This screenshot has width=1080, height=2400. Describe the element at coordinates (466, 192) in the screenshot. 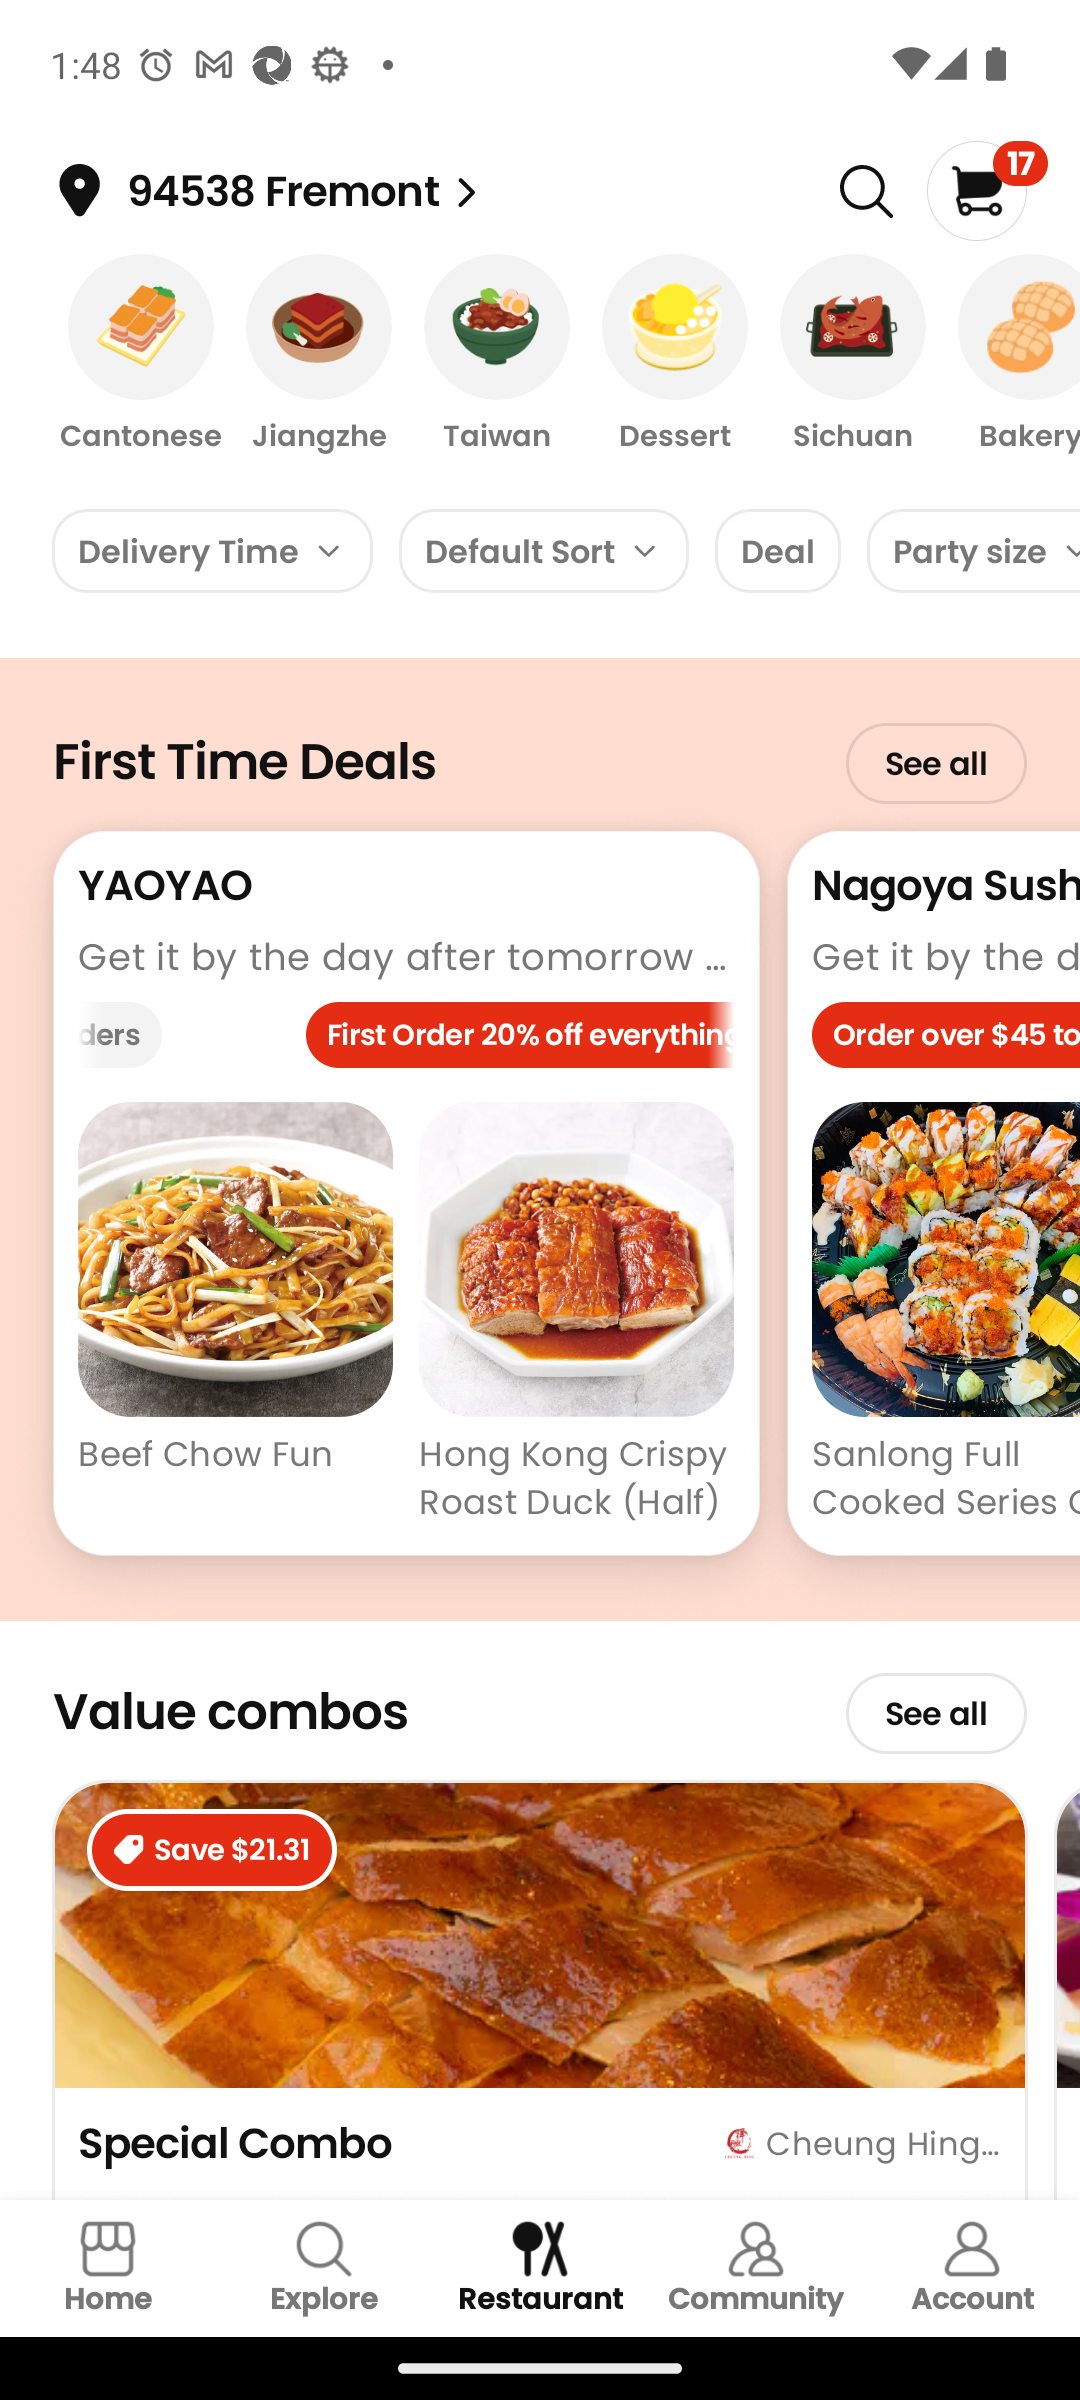

I see `94538 Fremont Image` at that location.